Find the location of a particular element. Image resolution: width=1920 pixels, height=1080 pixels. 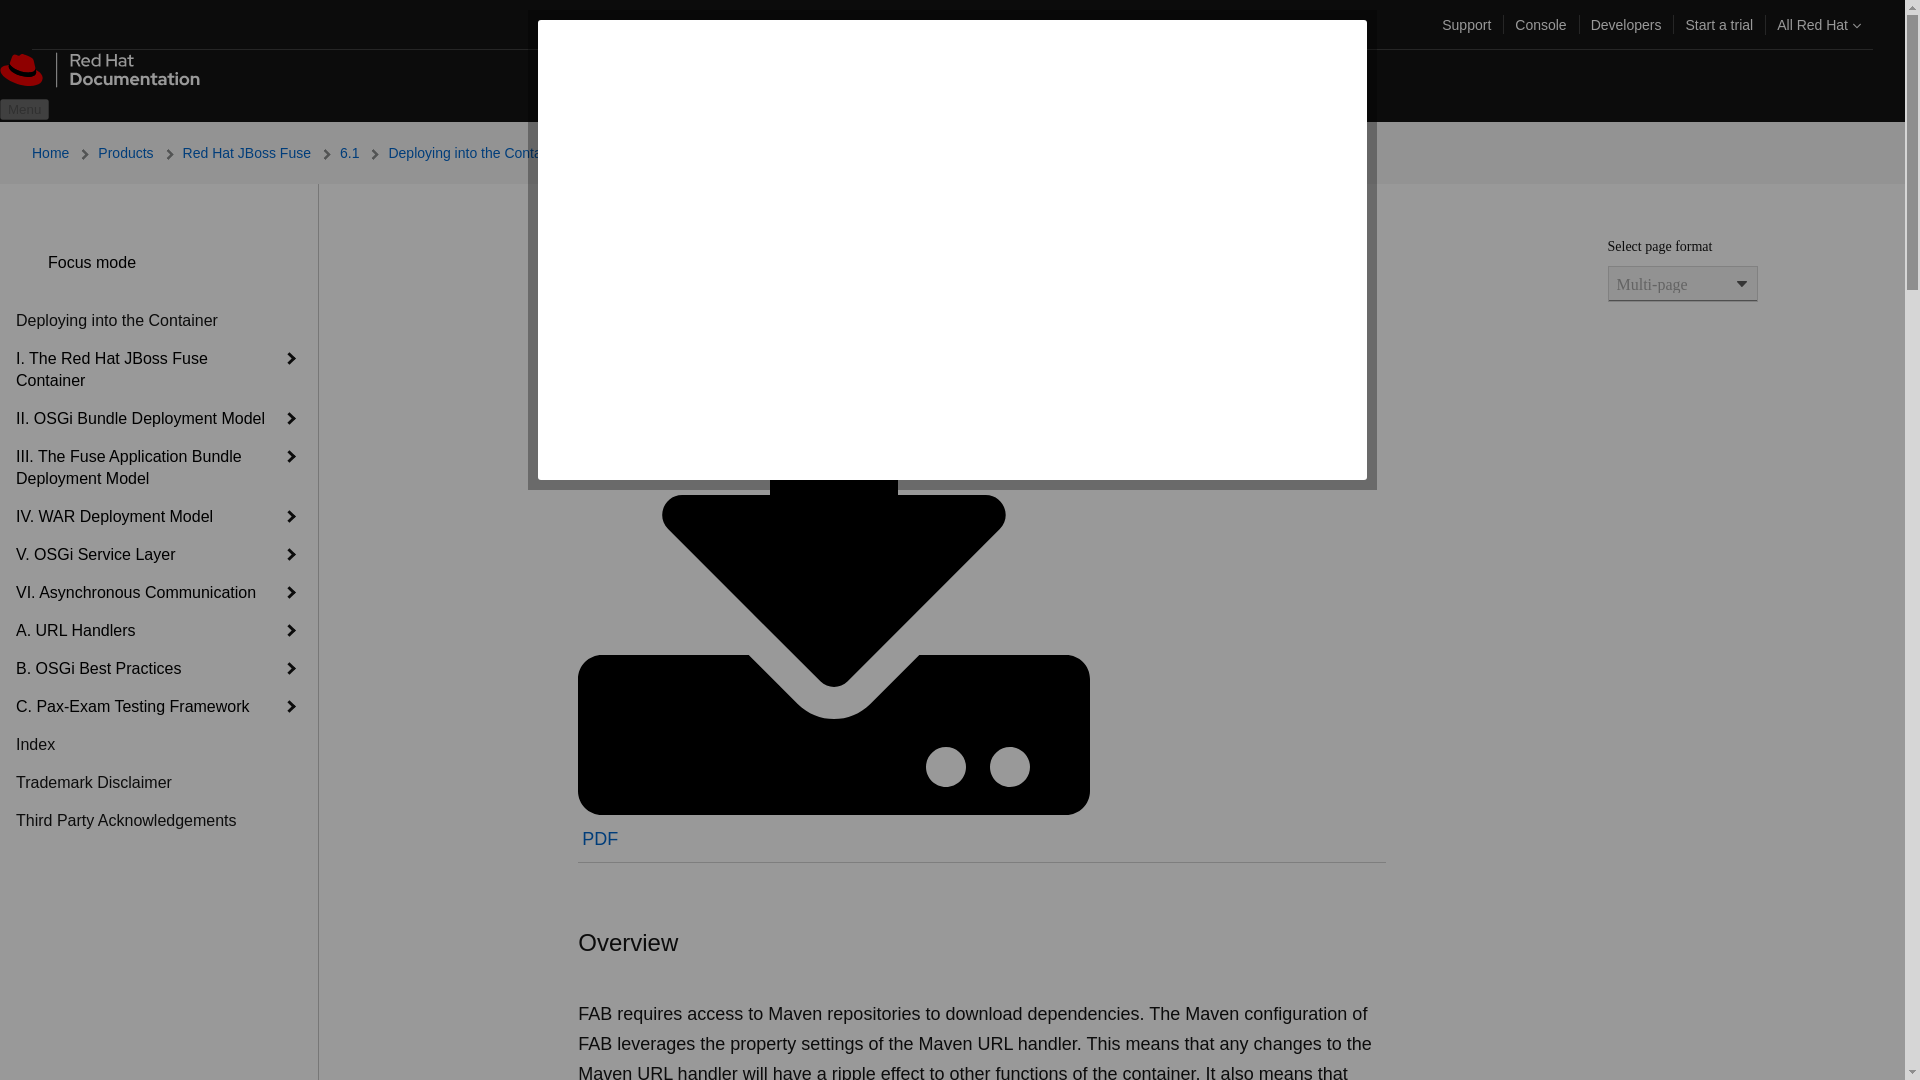

Developers is located at coordinates (1626, 24).